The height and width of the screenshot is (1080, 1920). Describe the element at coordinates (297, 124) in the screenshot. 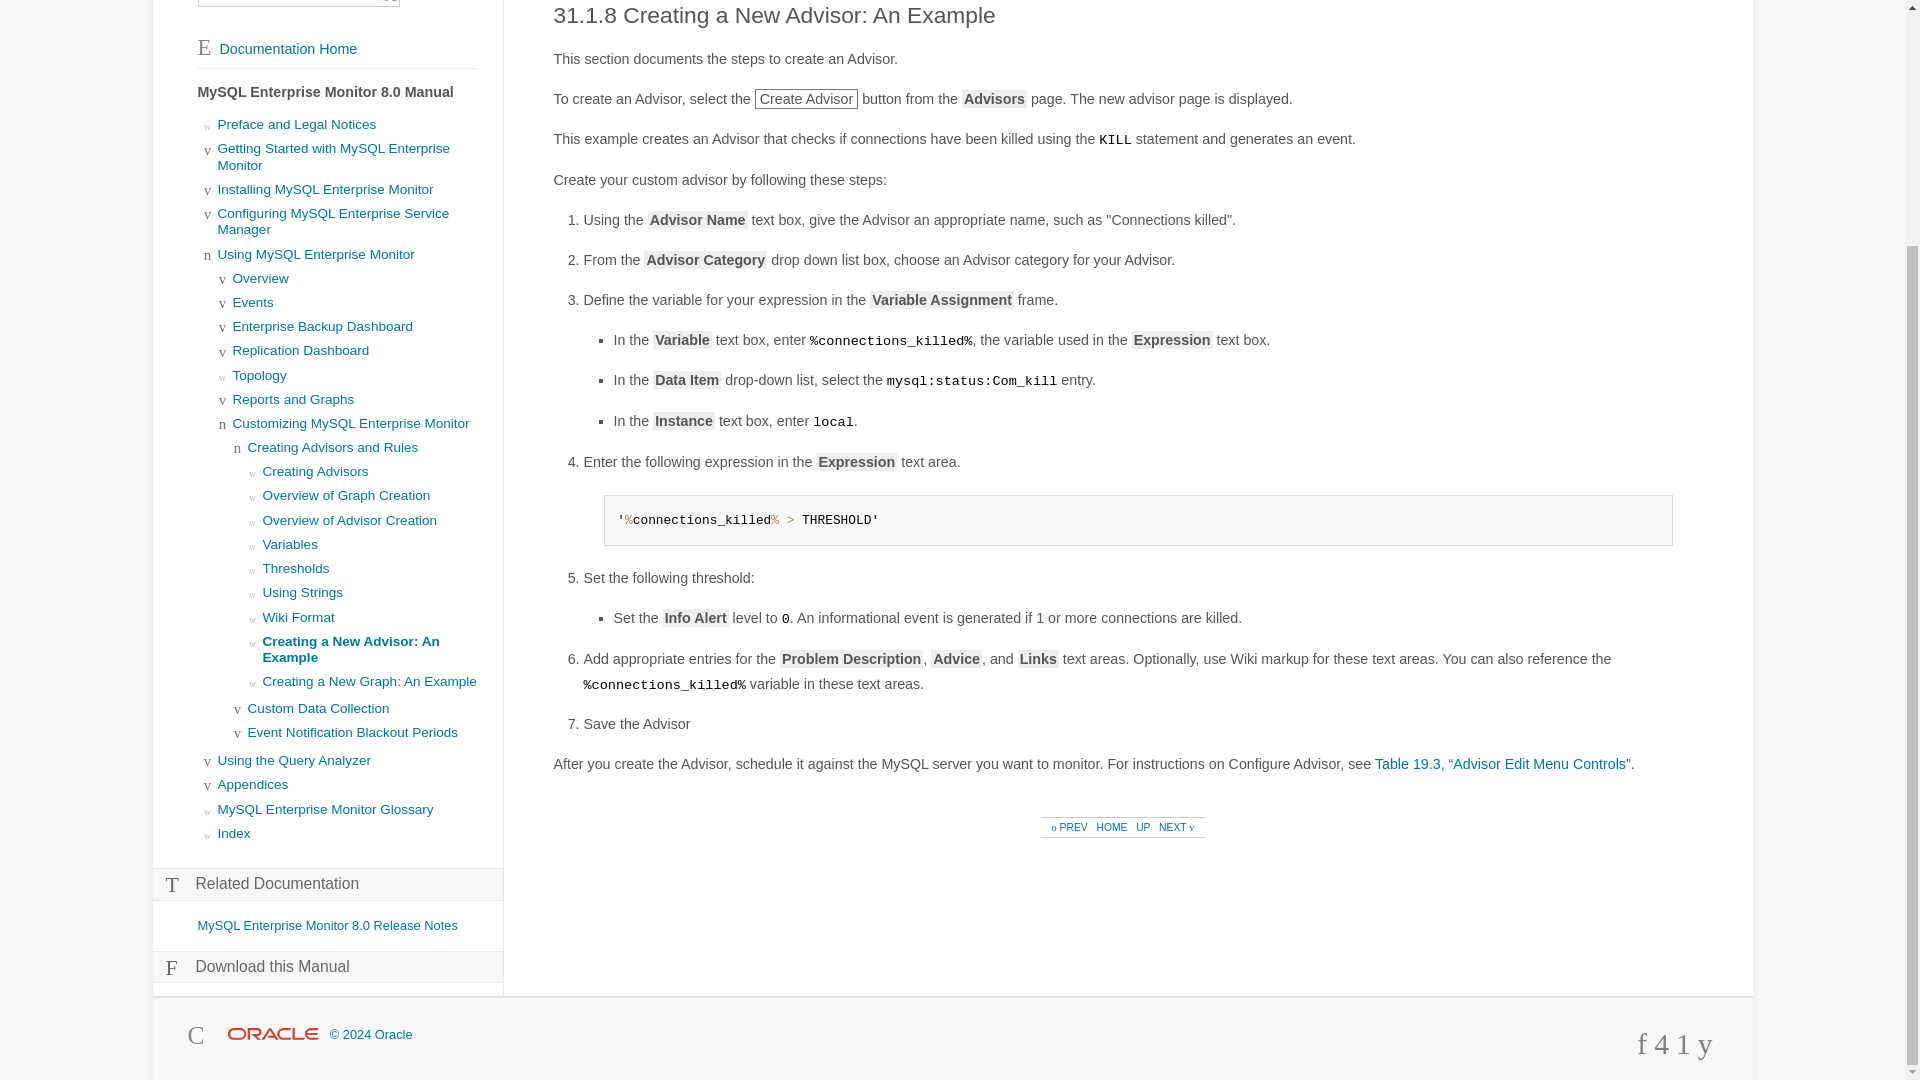

I see `Preface and Legal Notices` at that location.